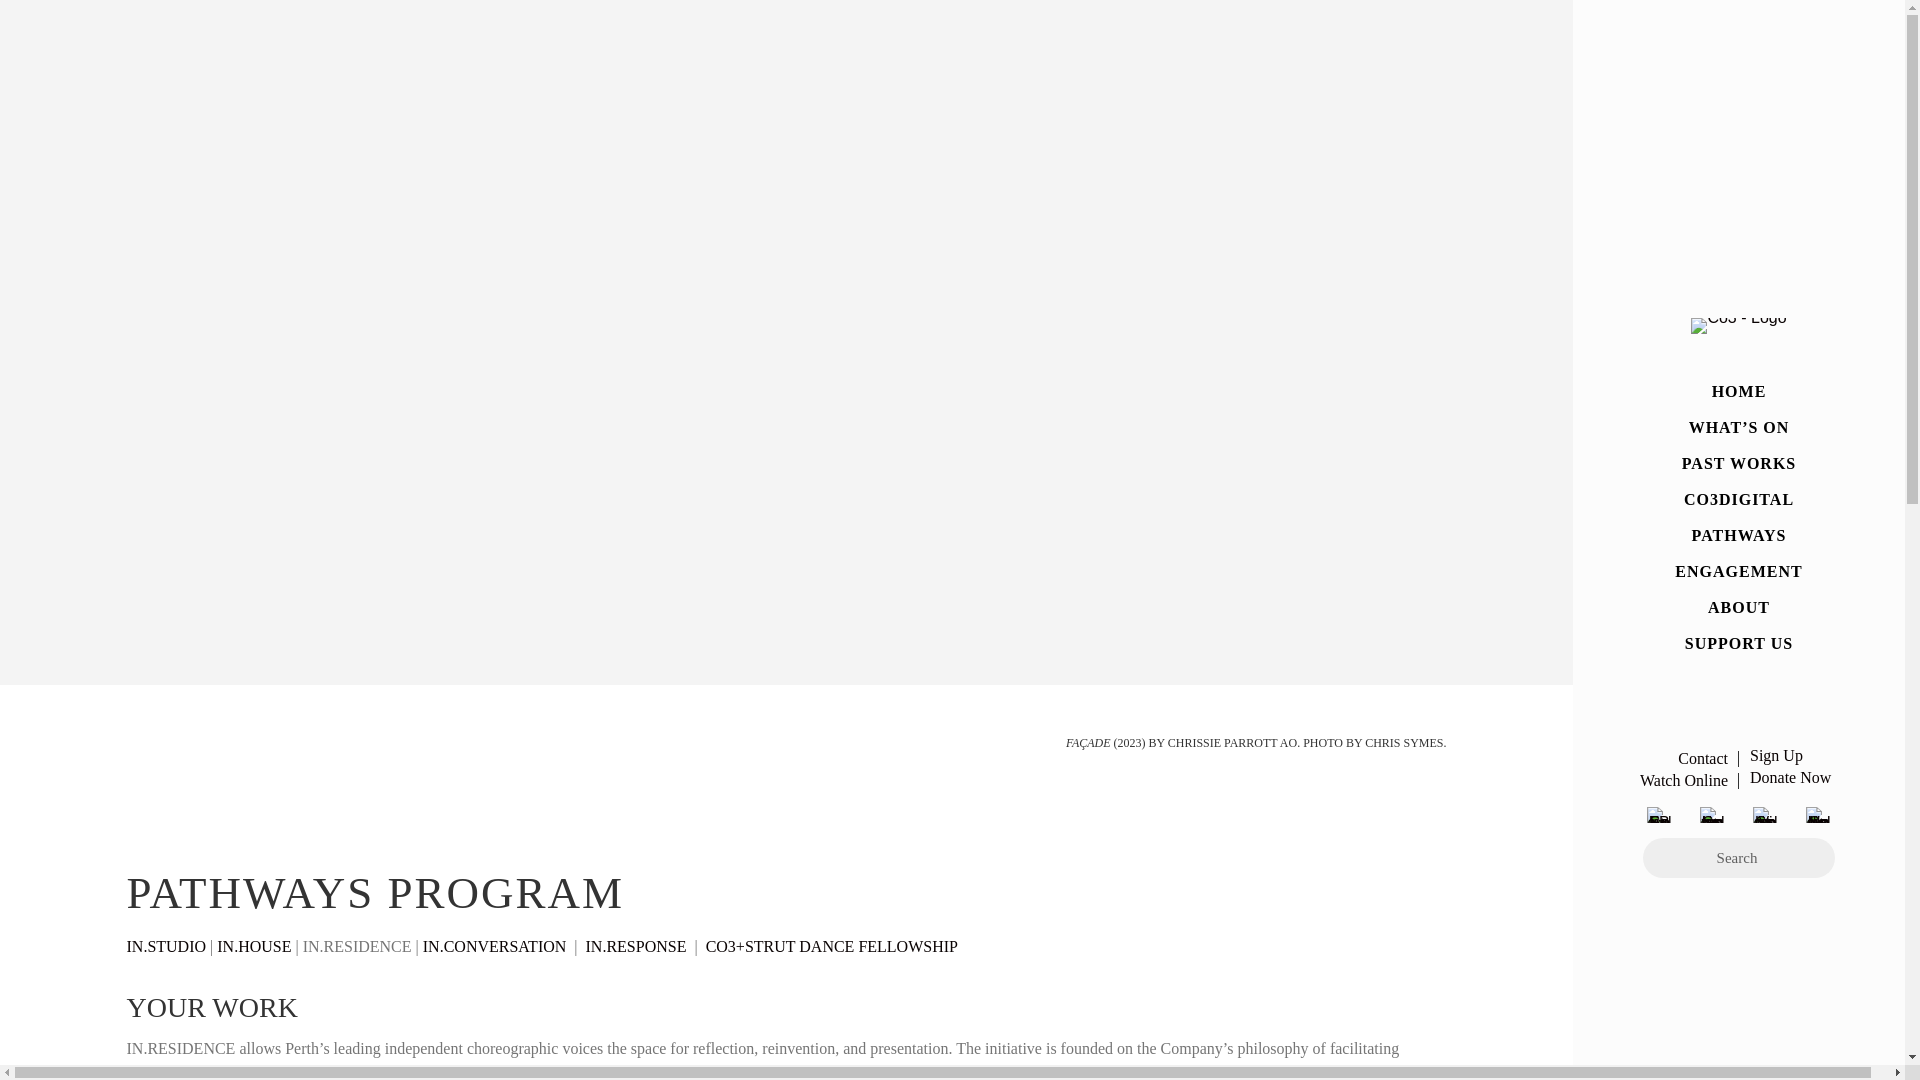  Describe the element at coordinates (1660, 814) in the screenshot. I see `Social Icons - FB` at that location.